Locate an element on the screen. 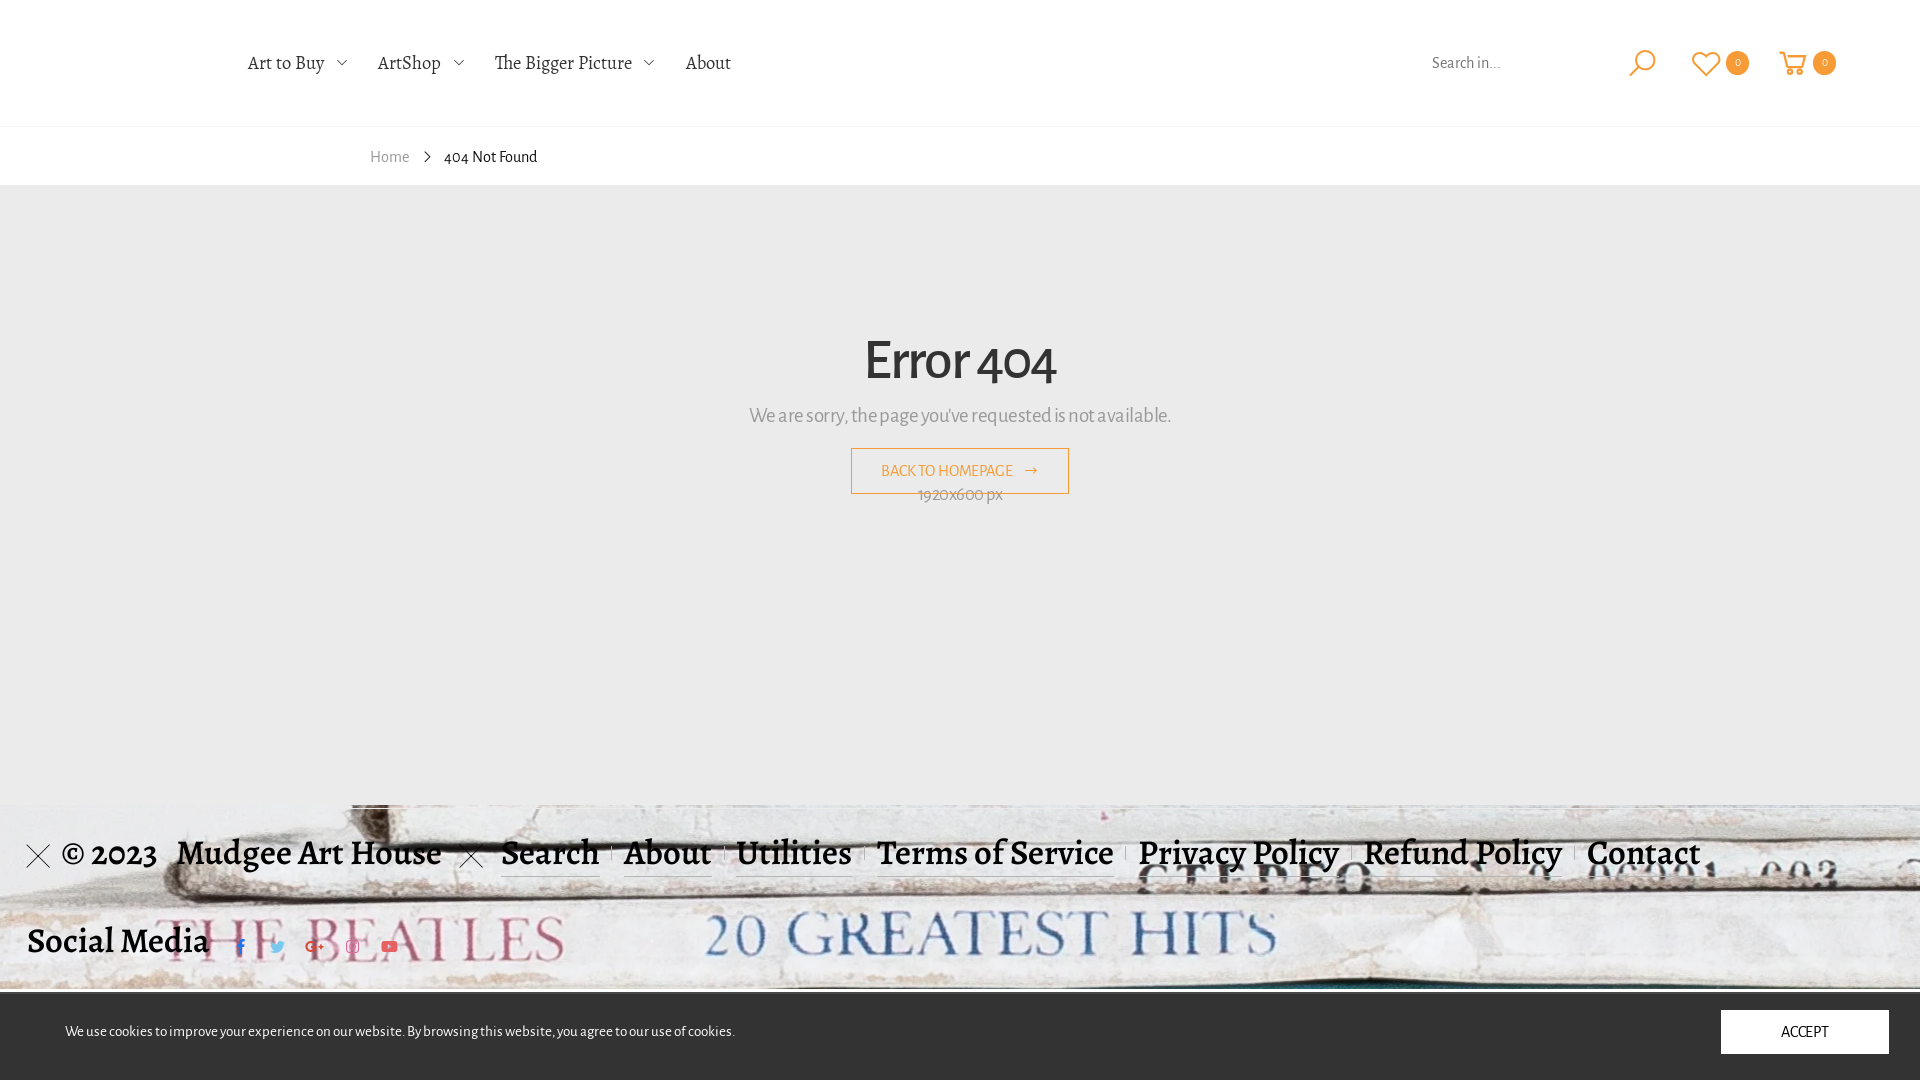 The width and height of the screenshot is (1920, 1080). Mudgee Art House on Facebook is located at coordinates (241, 947).